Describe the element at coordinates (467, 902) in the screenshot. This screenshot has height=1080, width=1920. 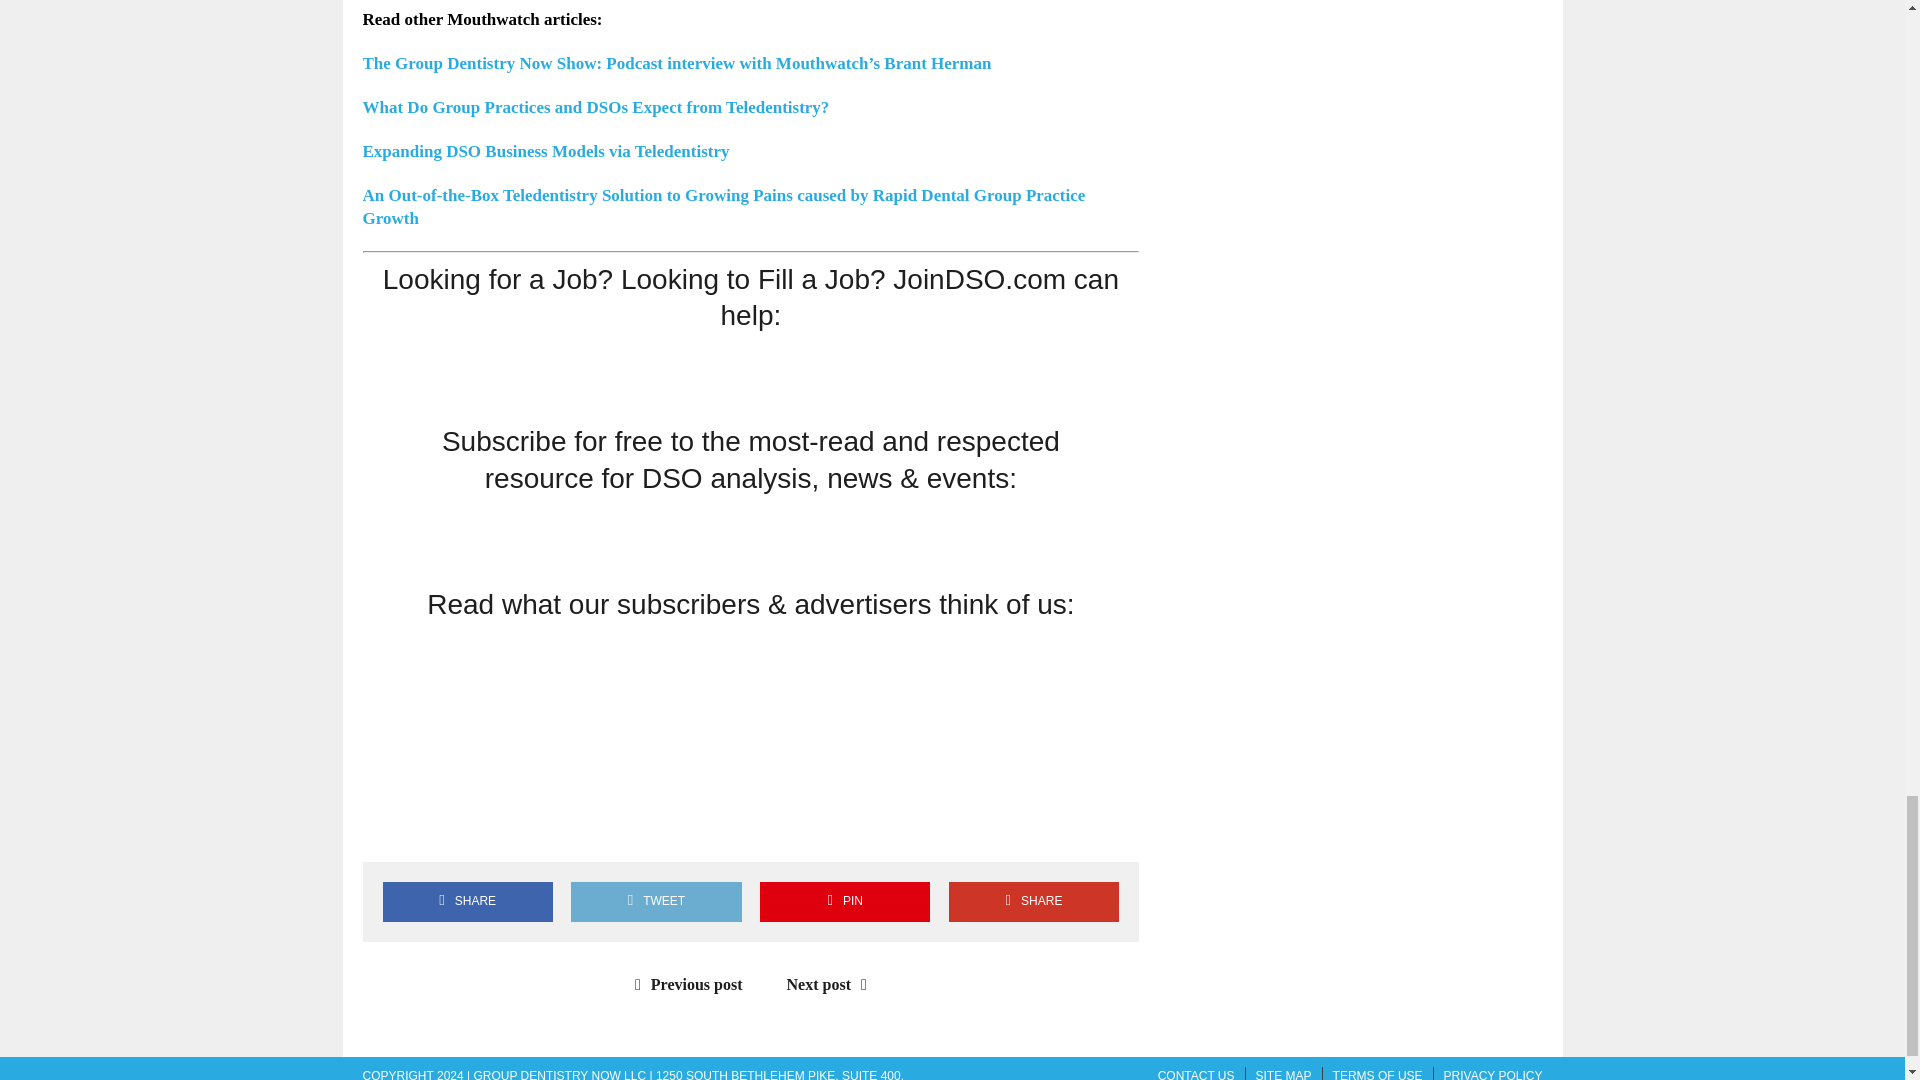
I see `Share on Facebook` at that location.